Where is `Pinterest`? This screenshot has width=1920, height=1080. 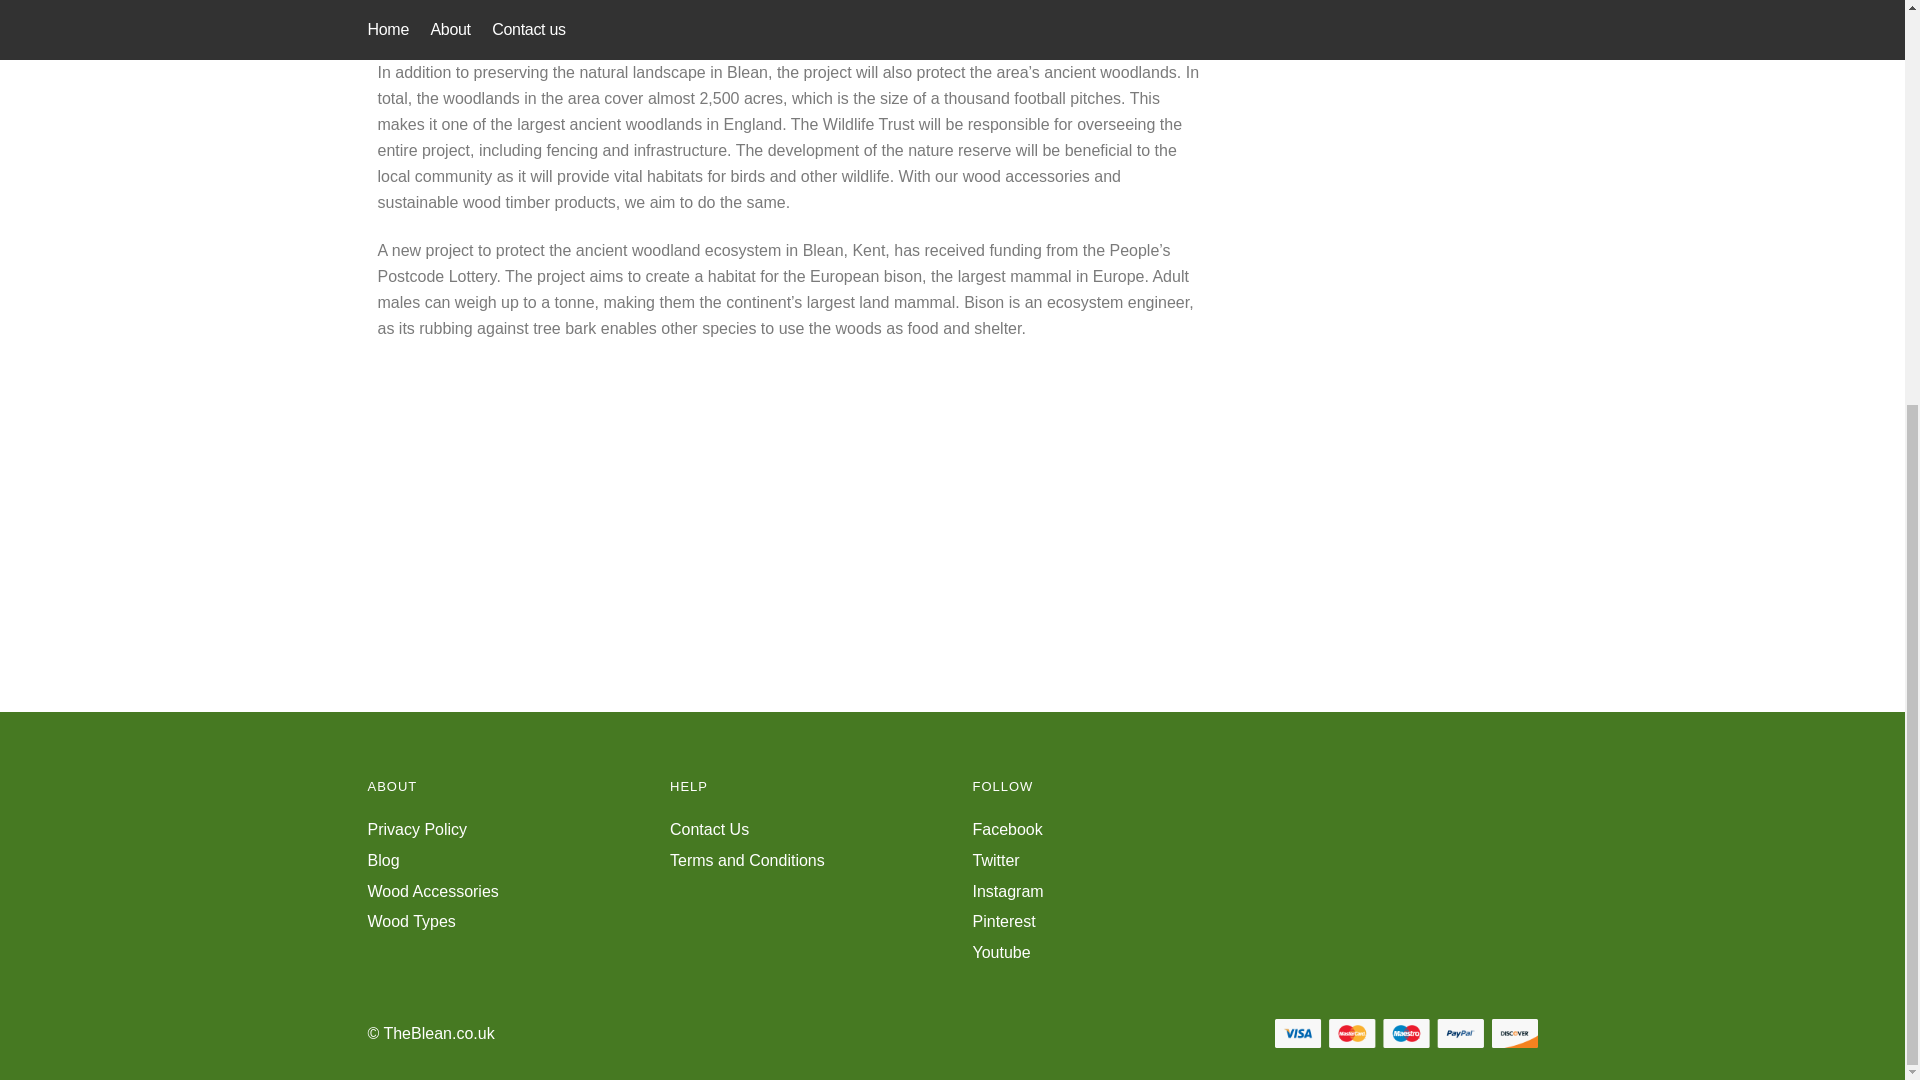 Pinterest is located at coordinates (1002, 920).